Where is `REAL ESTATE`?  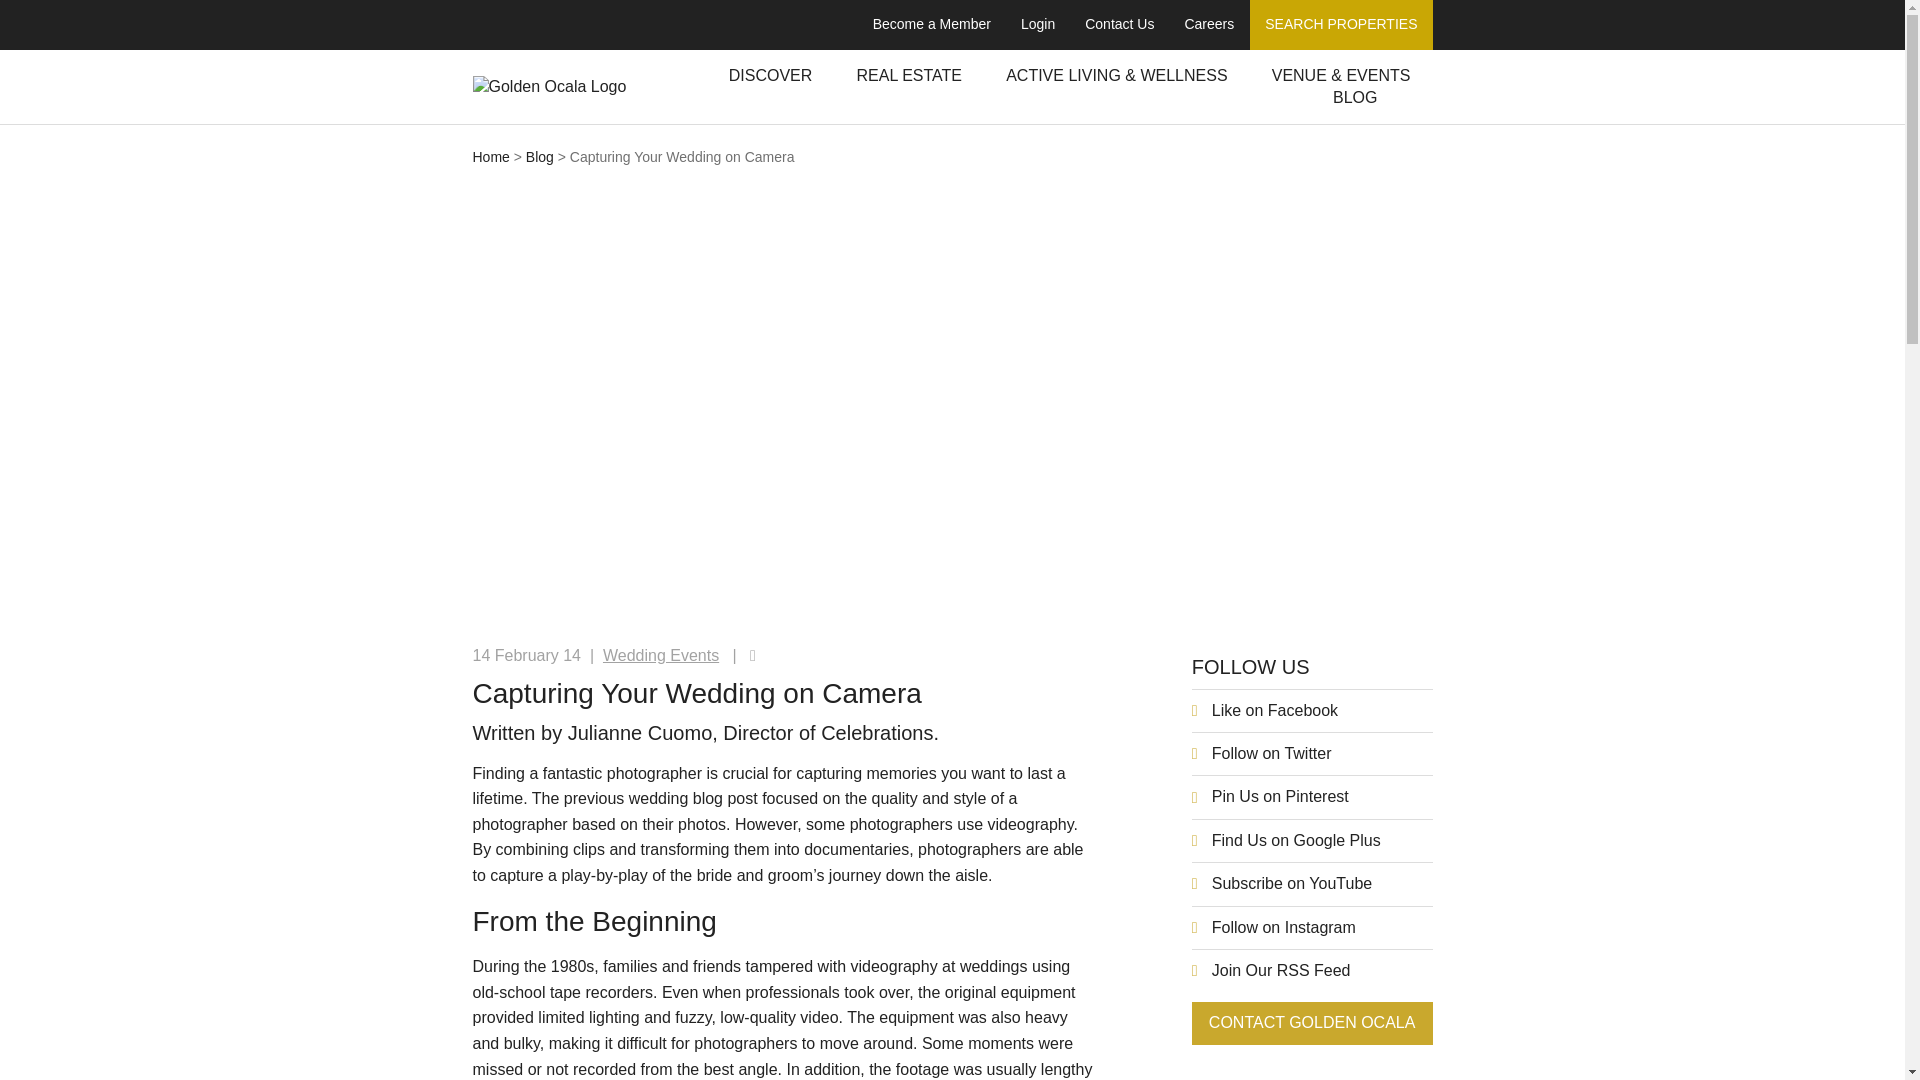 REAL ESTATE is located at coordinates (908, 76).